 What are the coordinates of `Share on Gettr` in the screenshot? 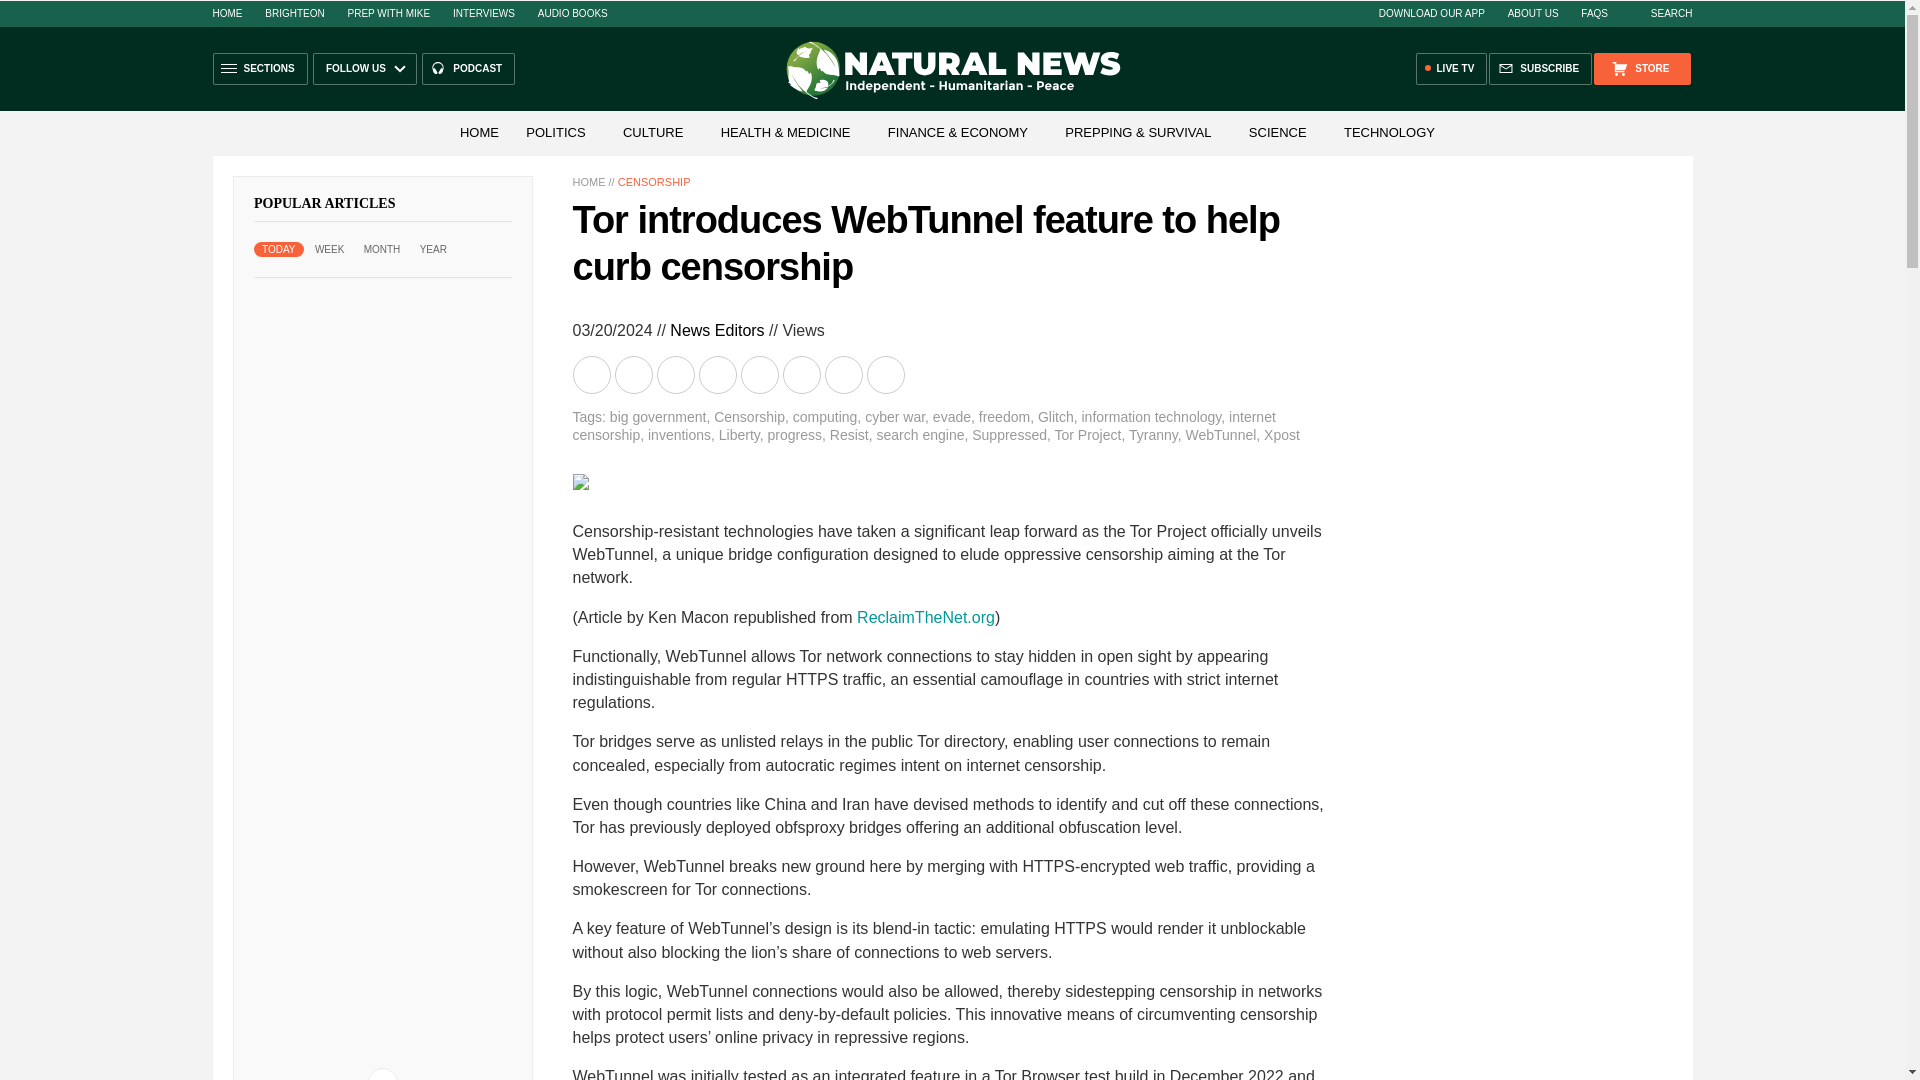 It's located at (844, 375).